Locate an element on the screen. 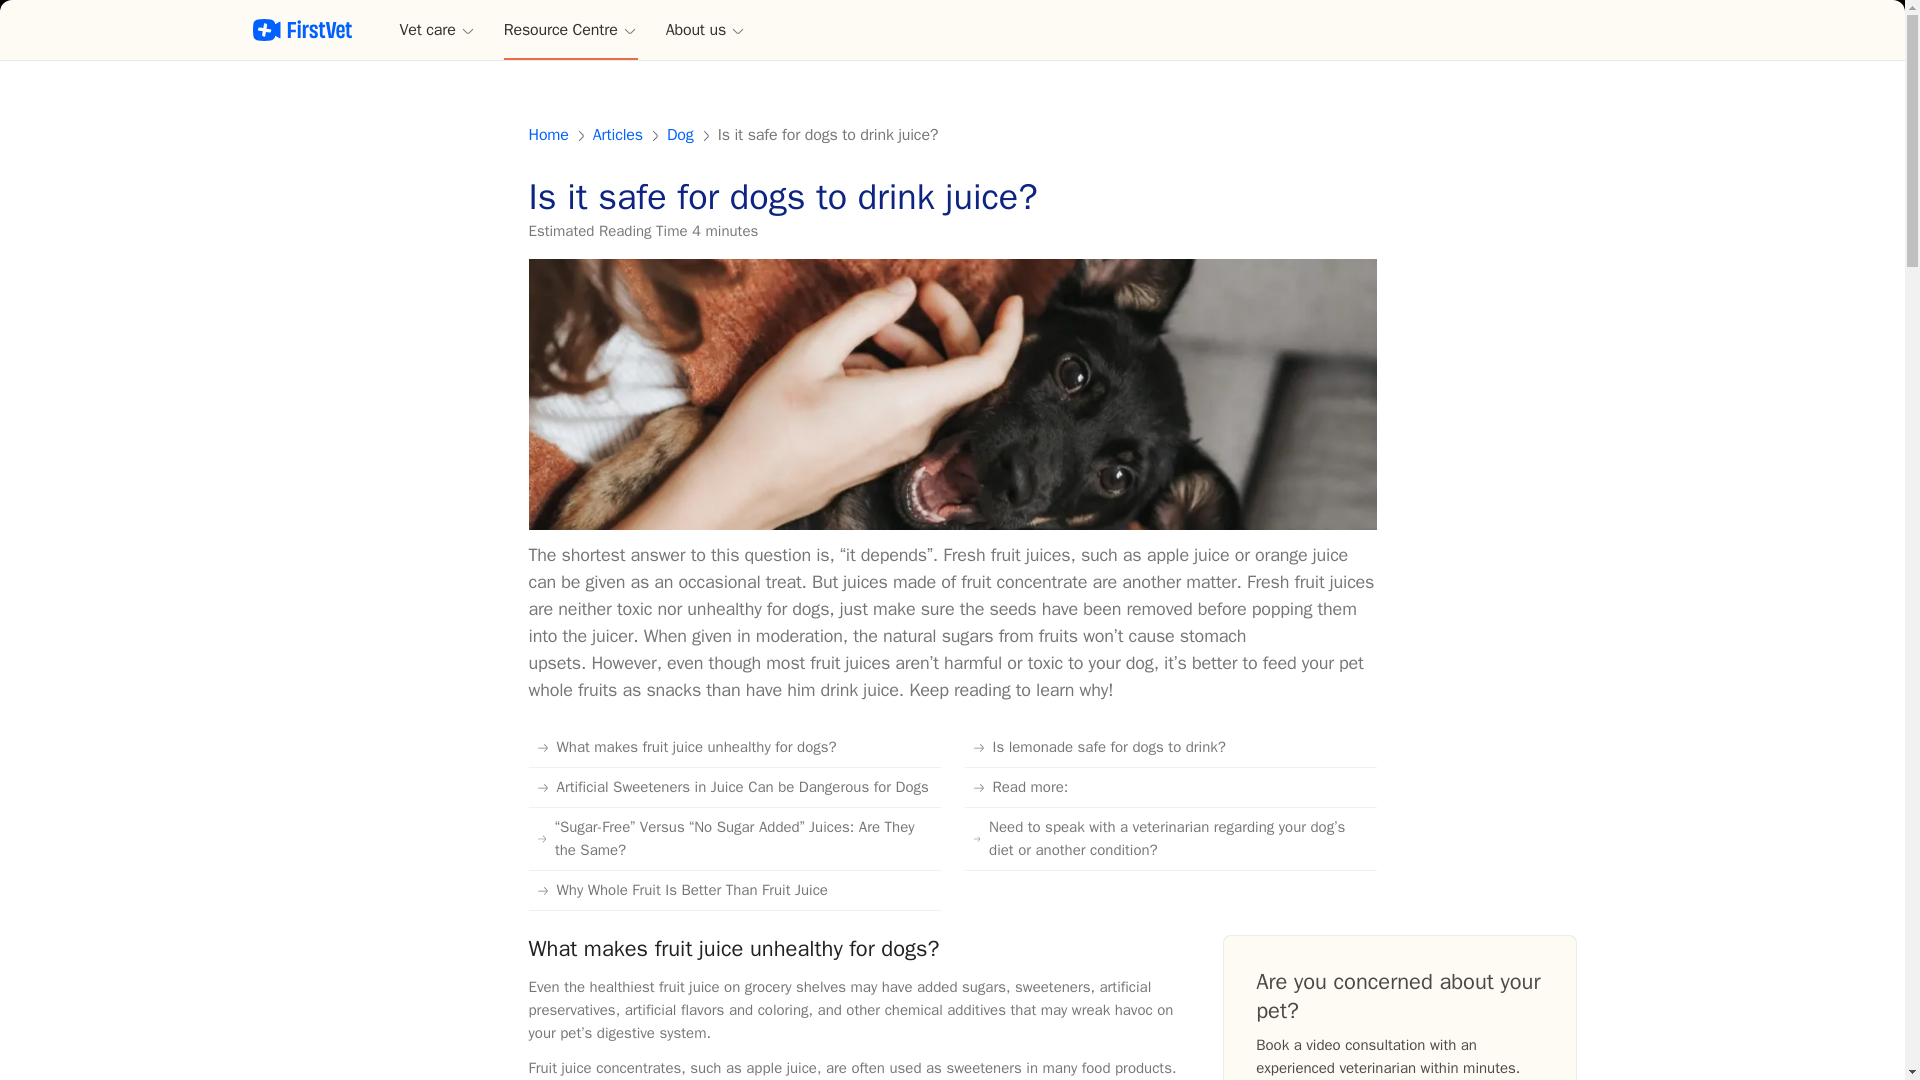 This screenshot has width=1920, height=1080. Vet care is located at coordinates (438, 30).